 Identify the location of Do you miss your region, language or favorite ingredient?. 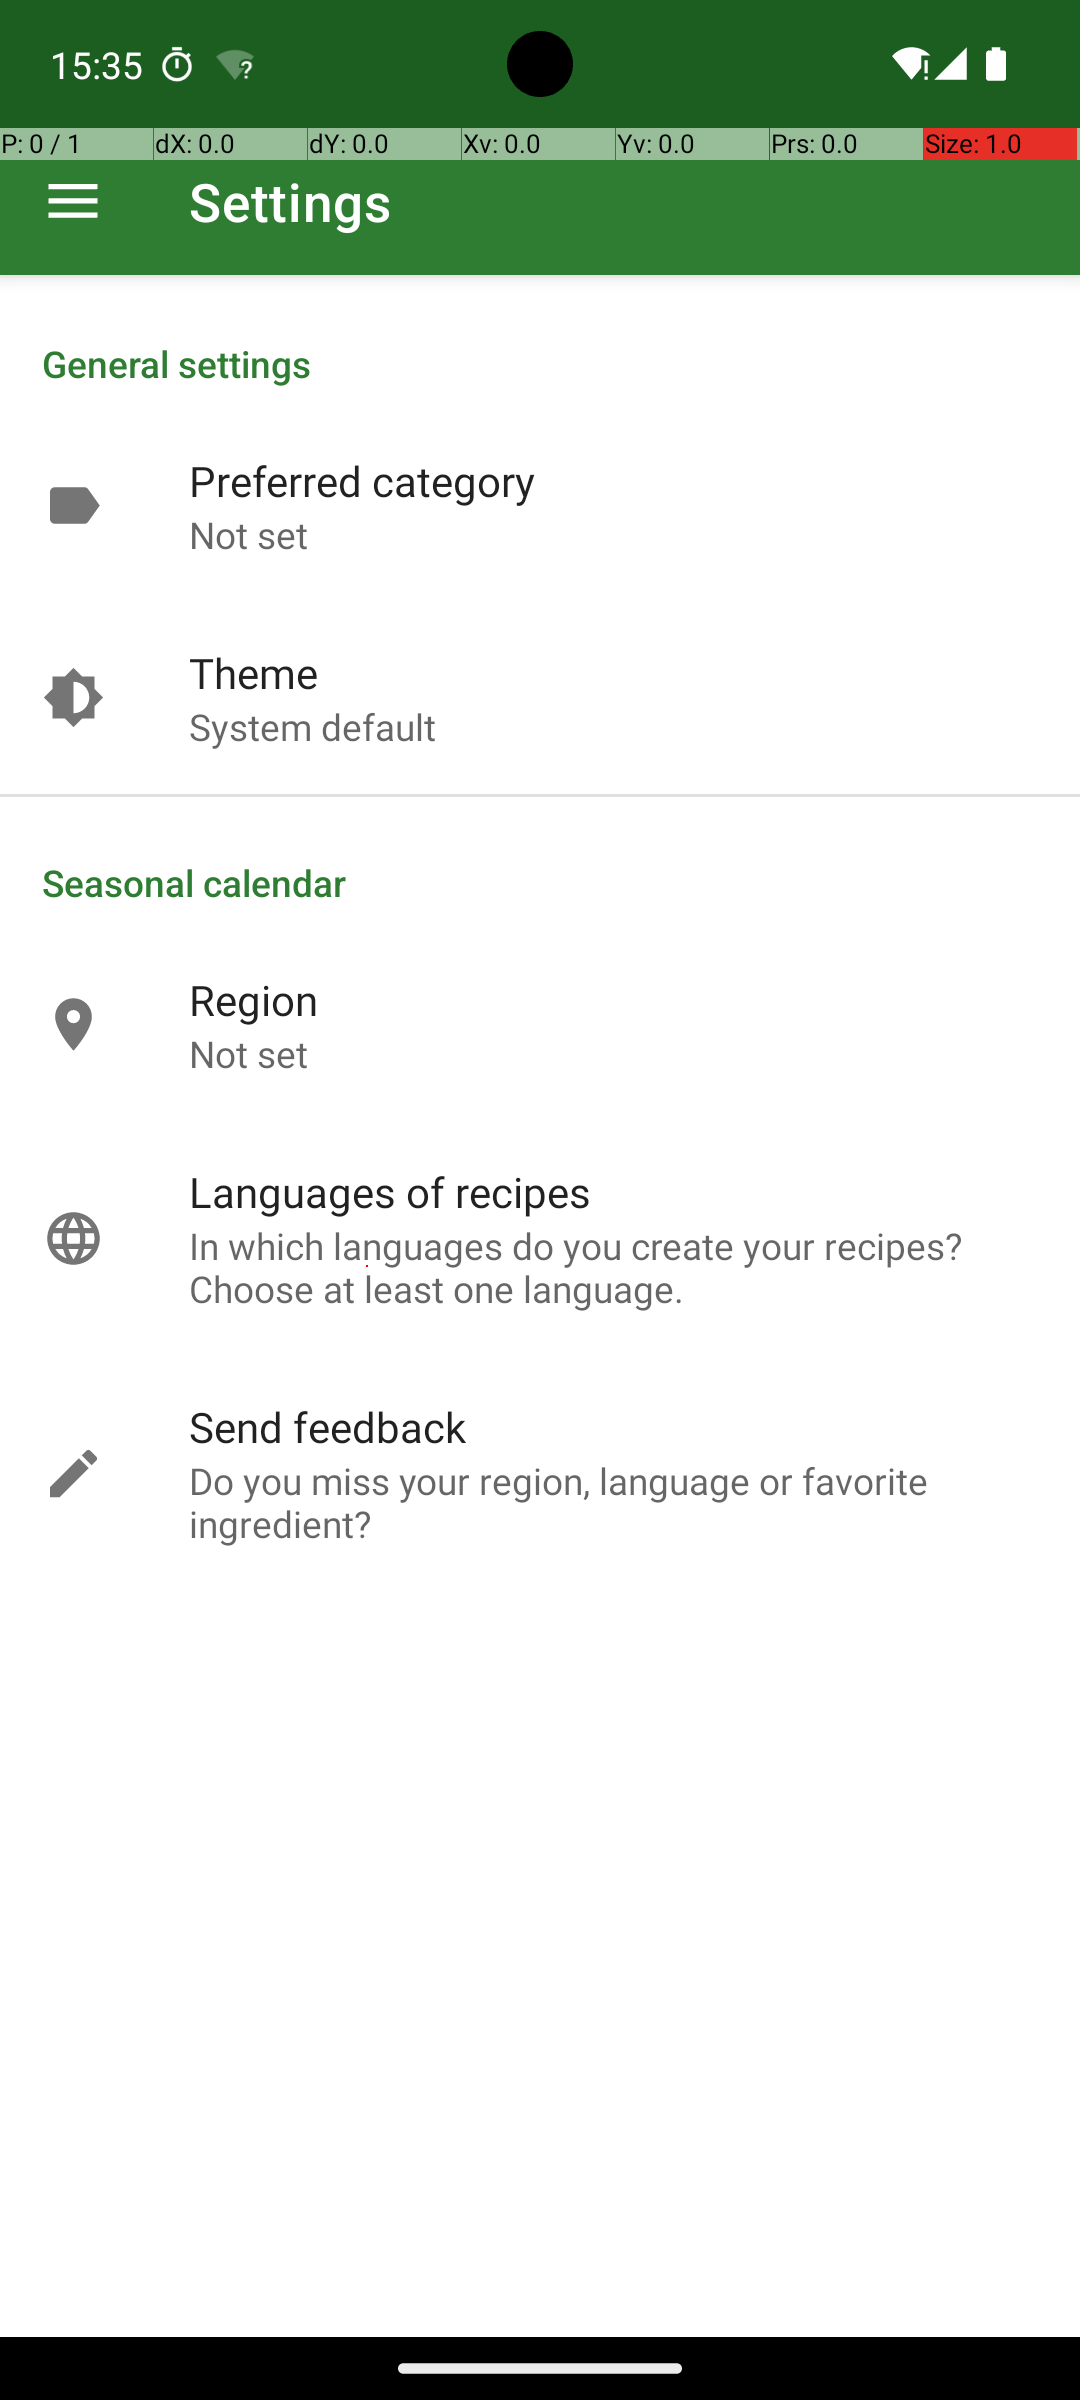
(614, 1502).